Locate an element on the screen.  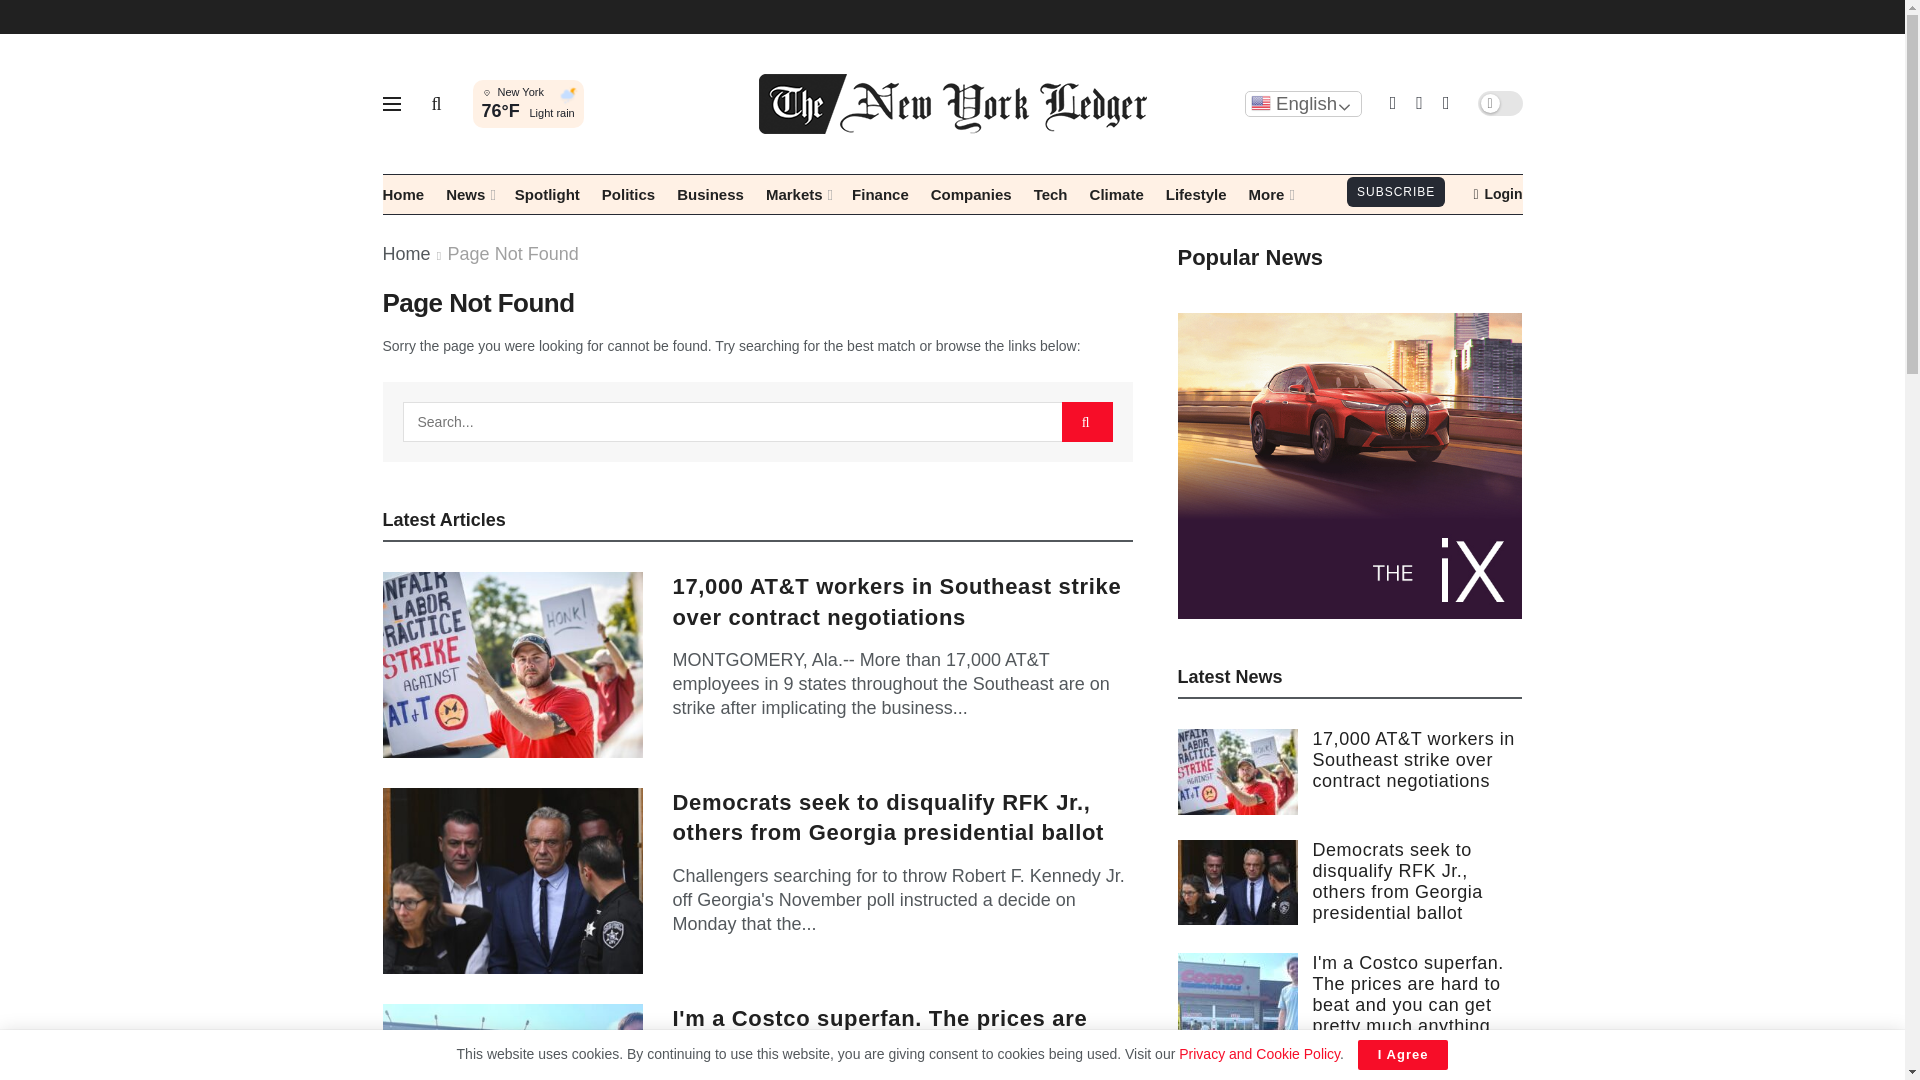
English is located at coordinates (1302, 103).